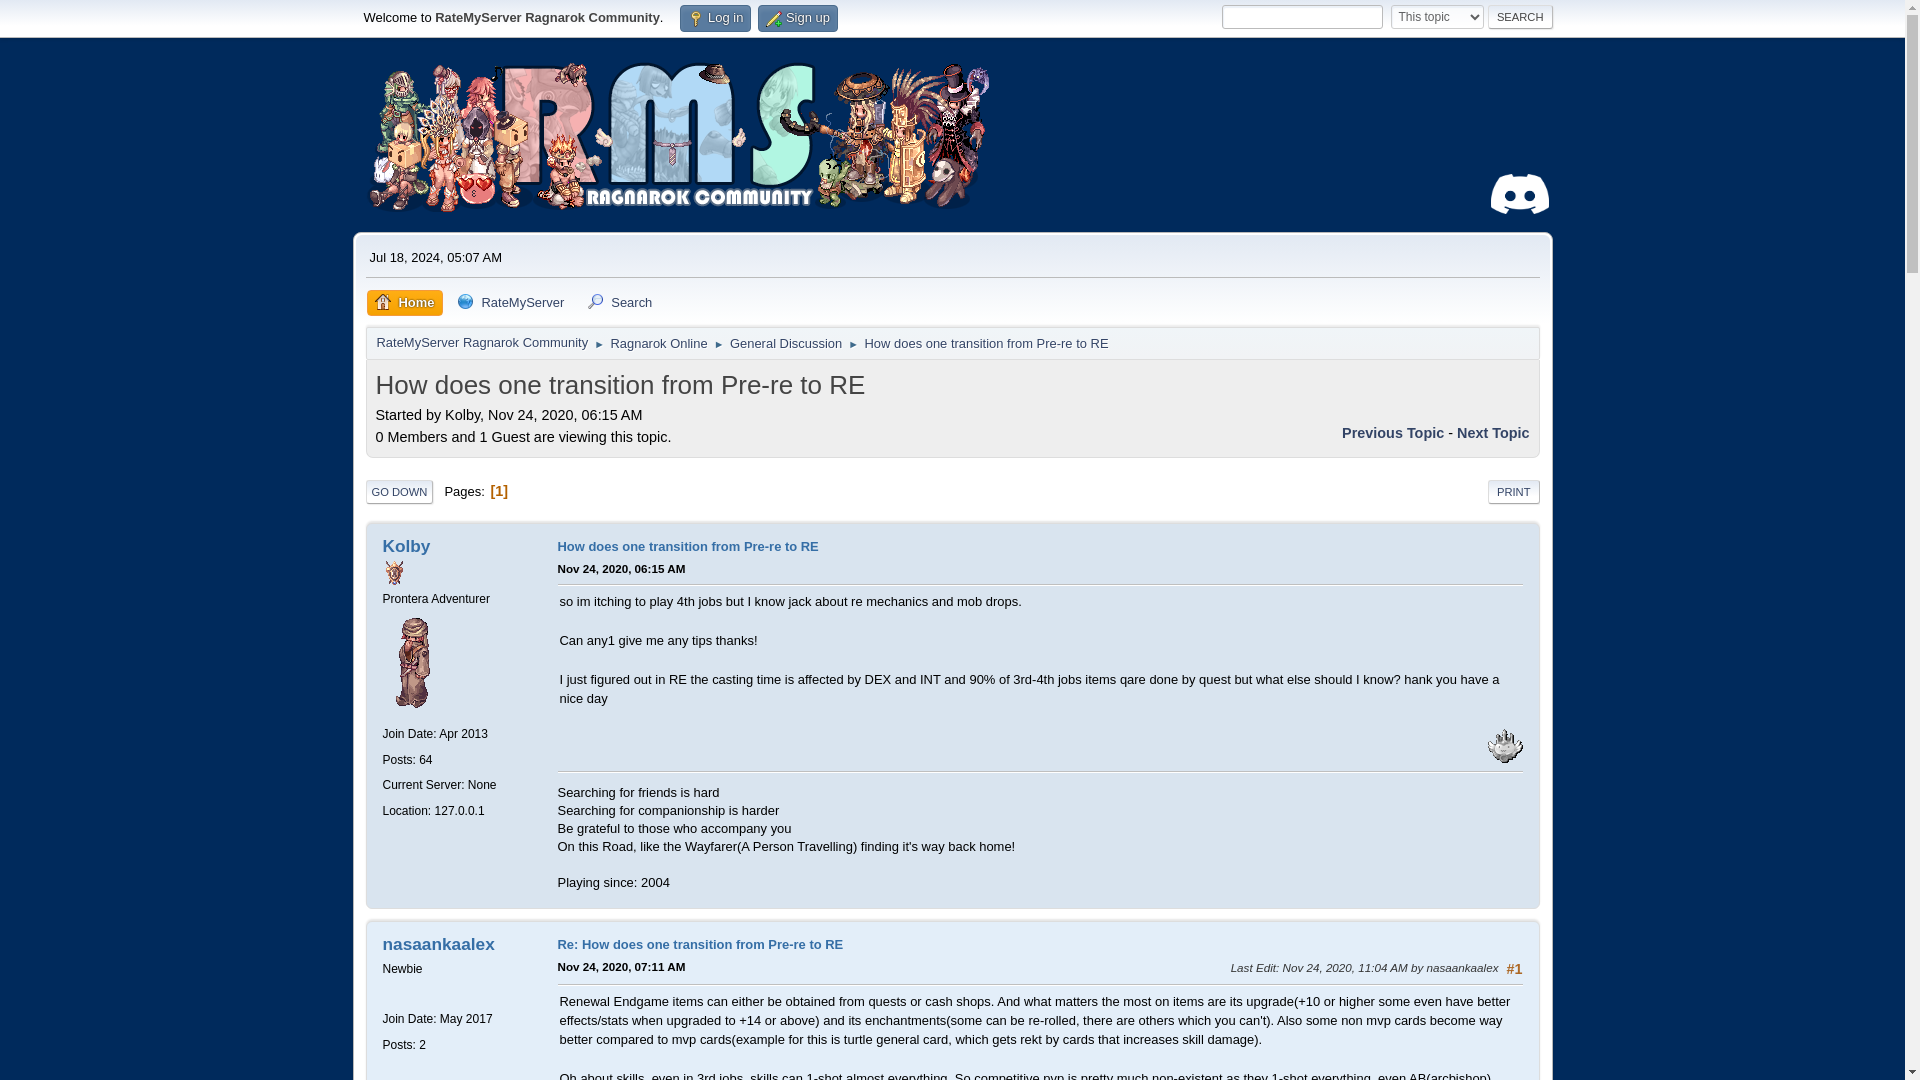 The height and width of the screenshot is (1080, 1920). Describe the element at coordinates (510, 304) in the screenshot. I see `RateMyServer` at that location.